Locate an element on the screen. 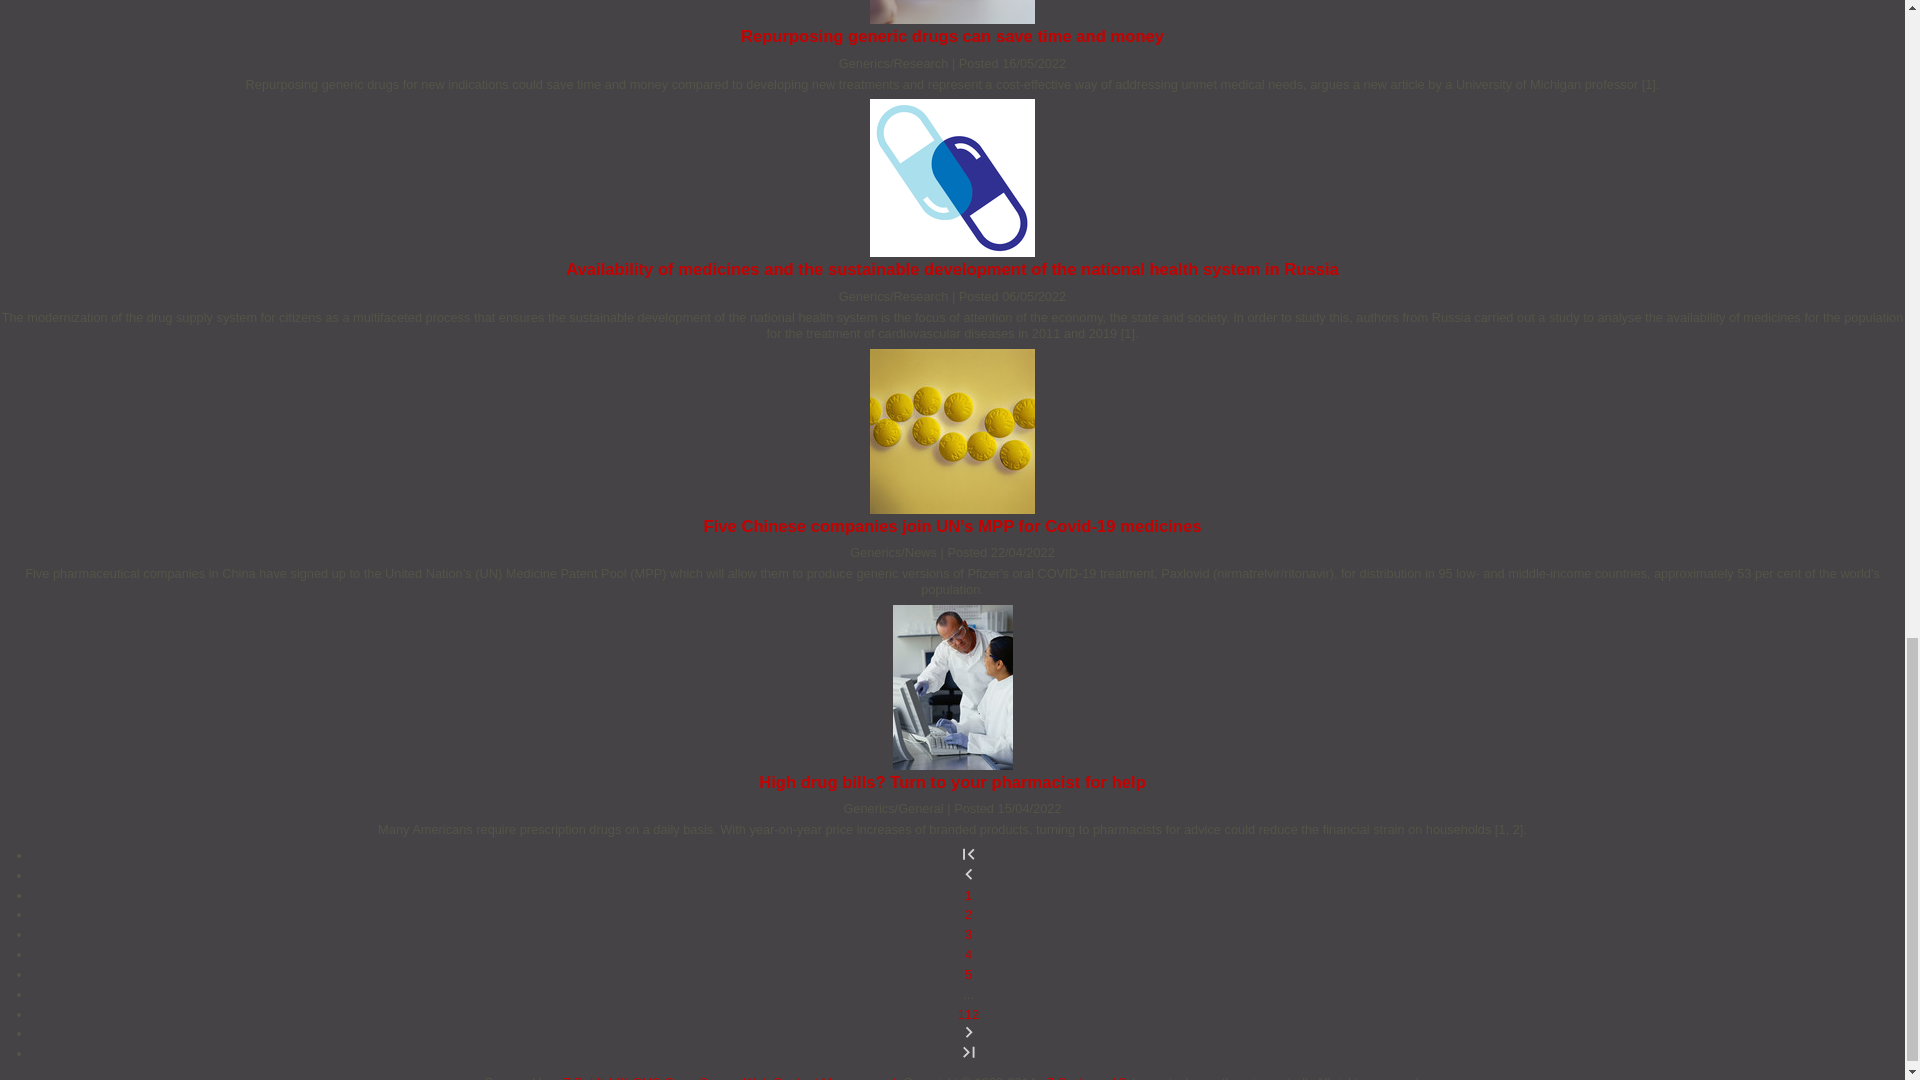 The width and height of the screenshot is (1920, 1080). 52 MD002433 is located at coordinates (952, 431).